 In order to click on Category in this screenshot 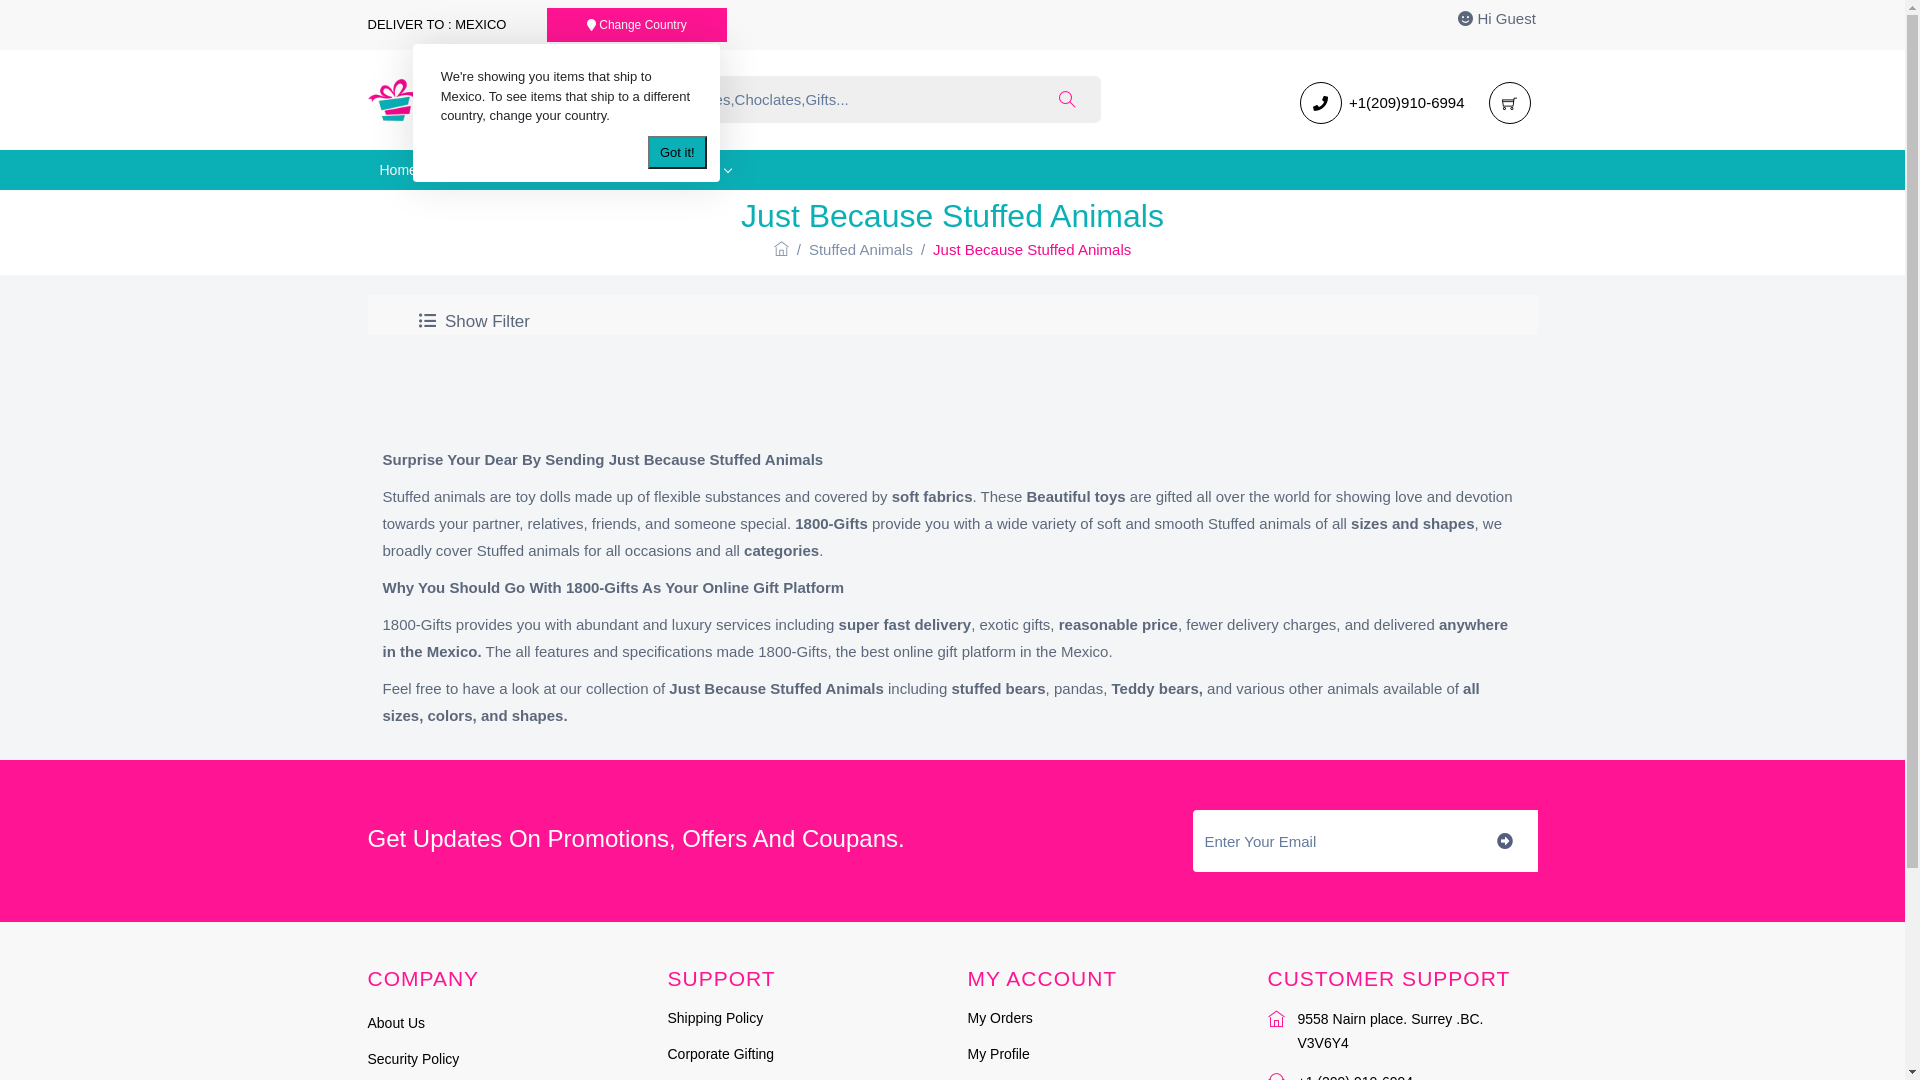, I will do `click(696, 170)`.